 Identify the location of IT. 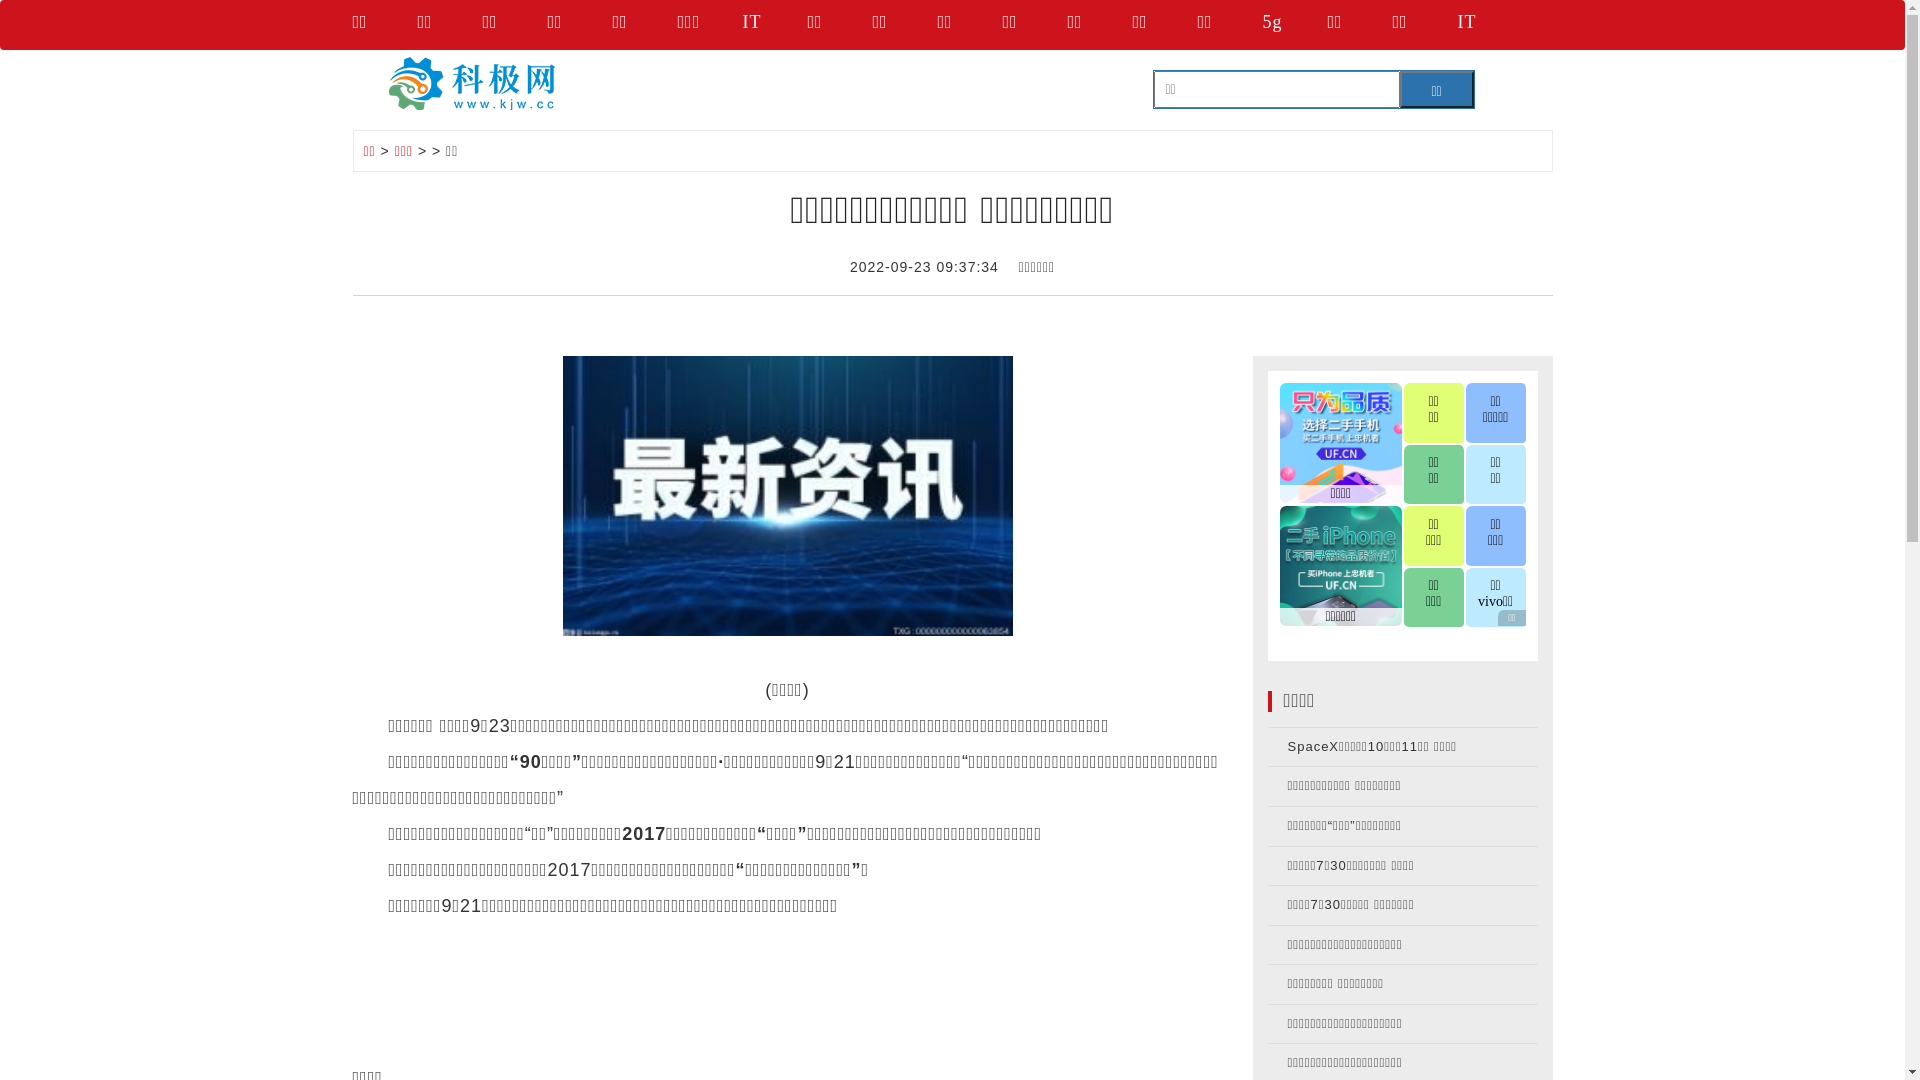
(1490, 25).